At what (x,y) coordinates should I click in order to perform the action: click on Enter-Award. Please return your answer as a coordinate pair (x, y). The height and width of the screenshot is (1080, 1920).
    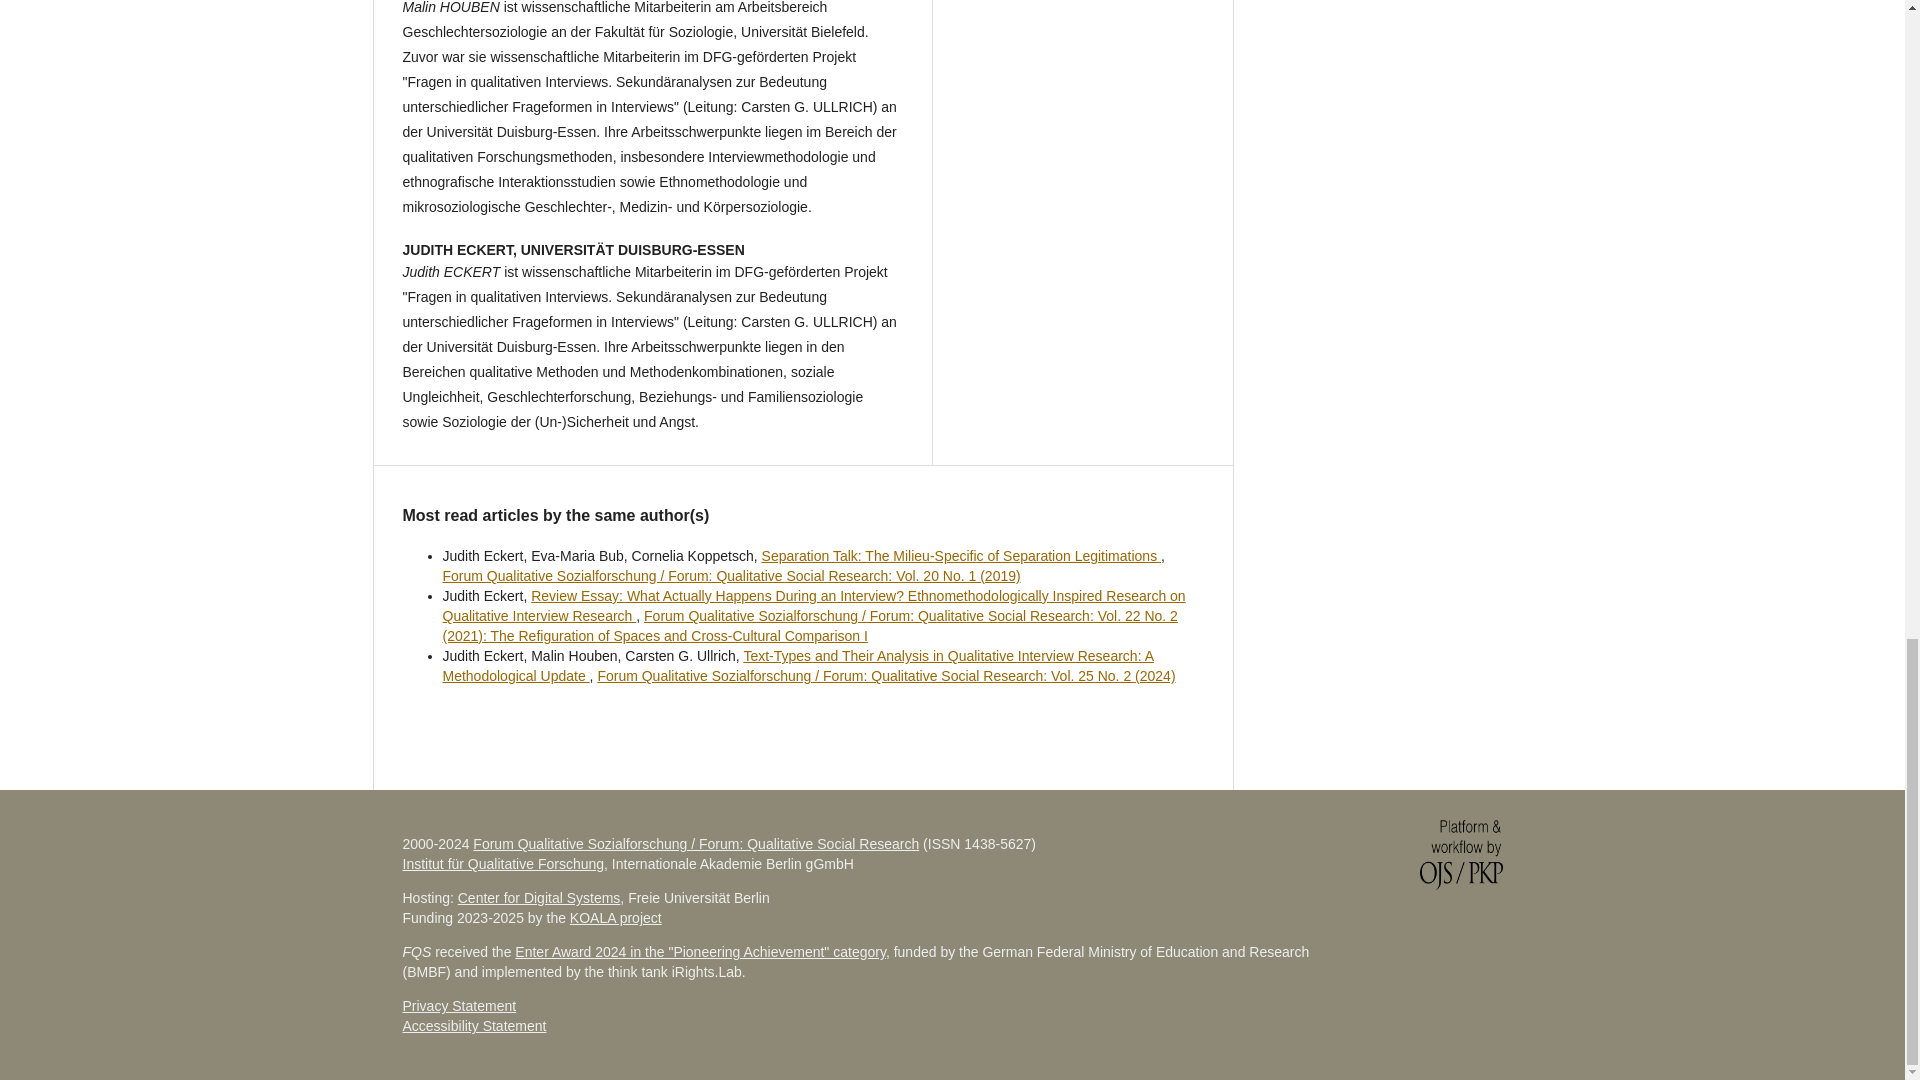
    Looking at the image, I should click on (700, 952).